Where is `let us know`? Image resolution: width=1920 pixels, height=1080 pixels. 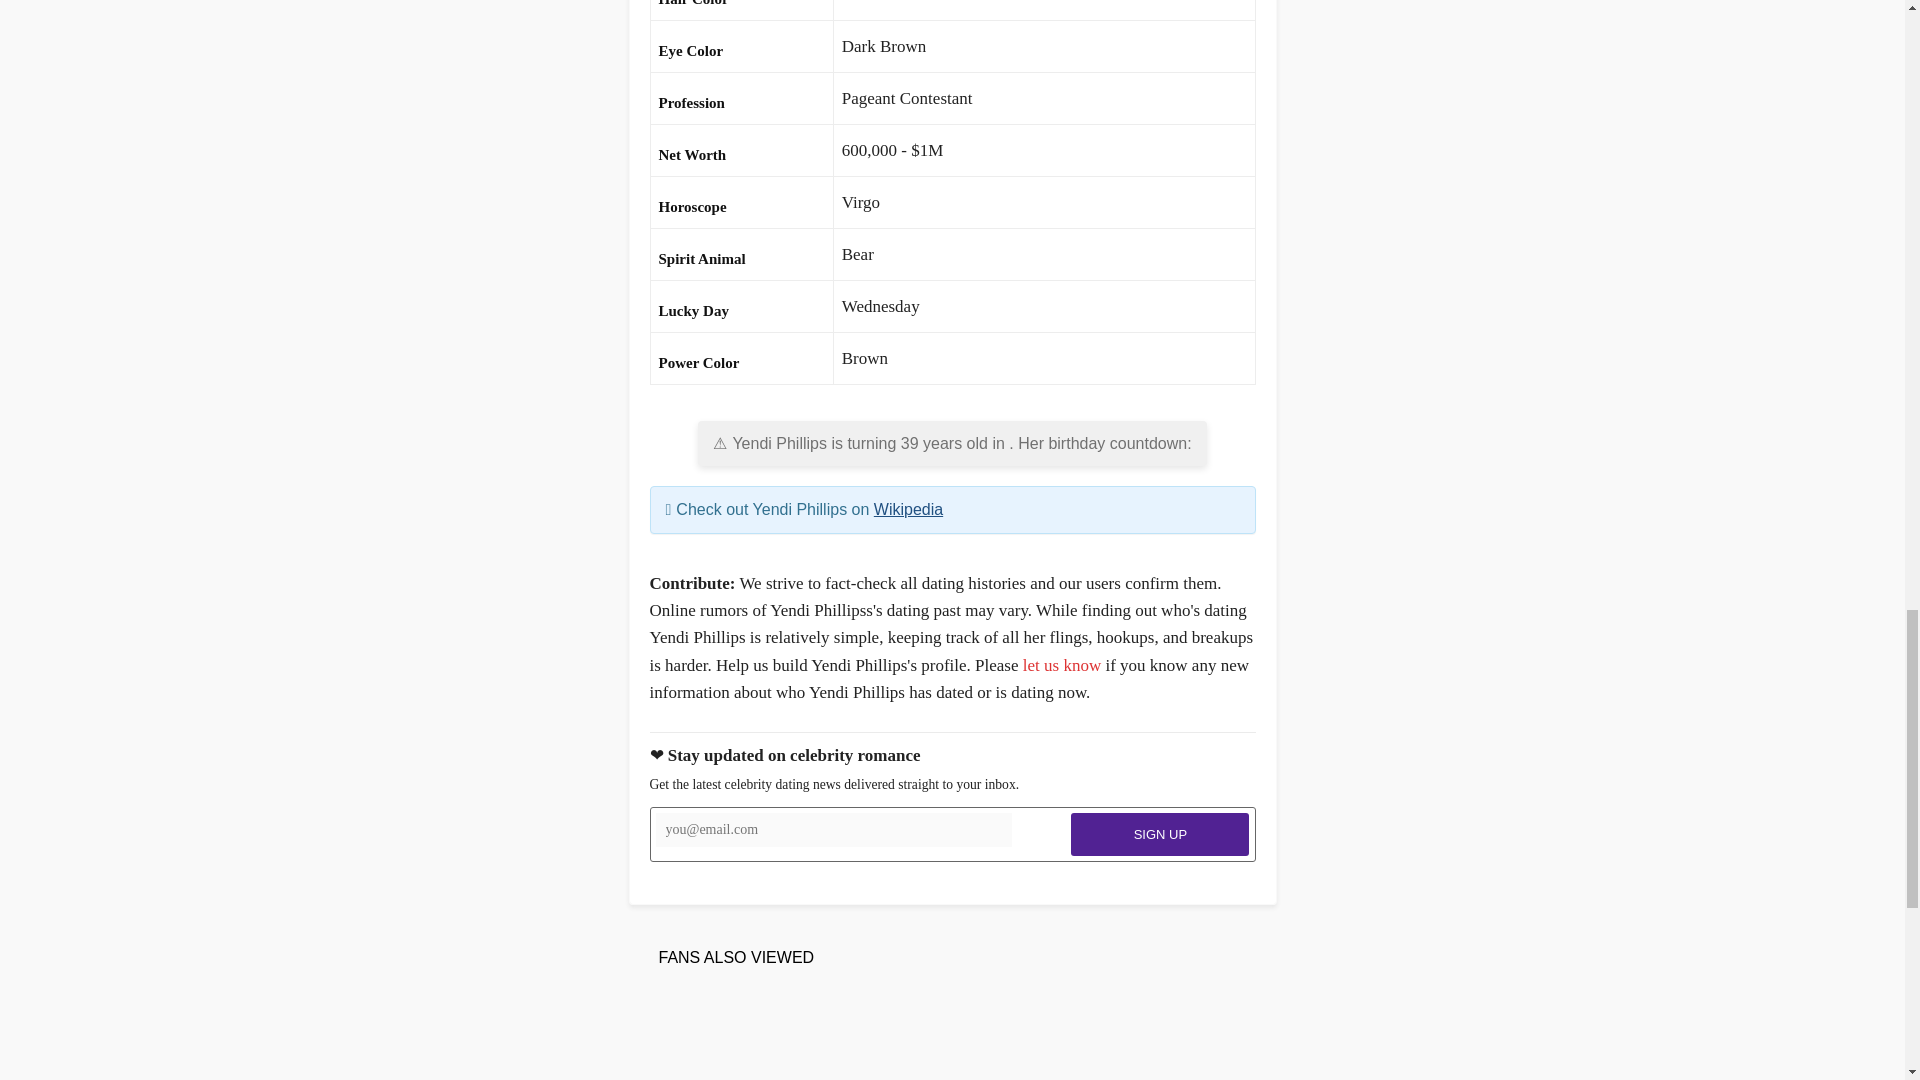
let us know is located at coordinates (1062, 665).